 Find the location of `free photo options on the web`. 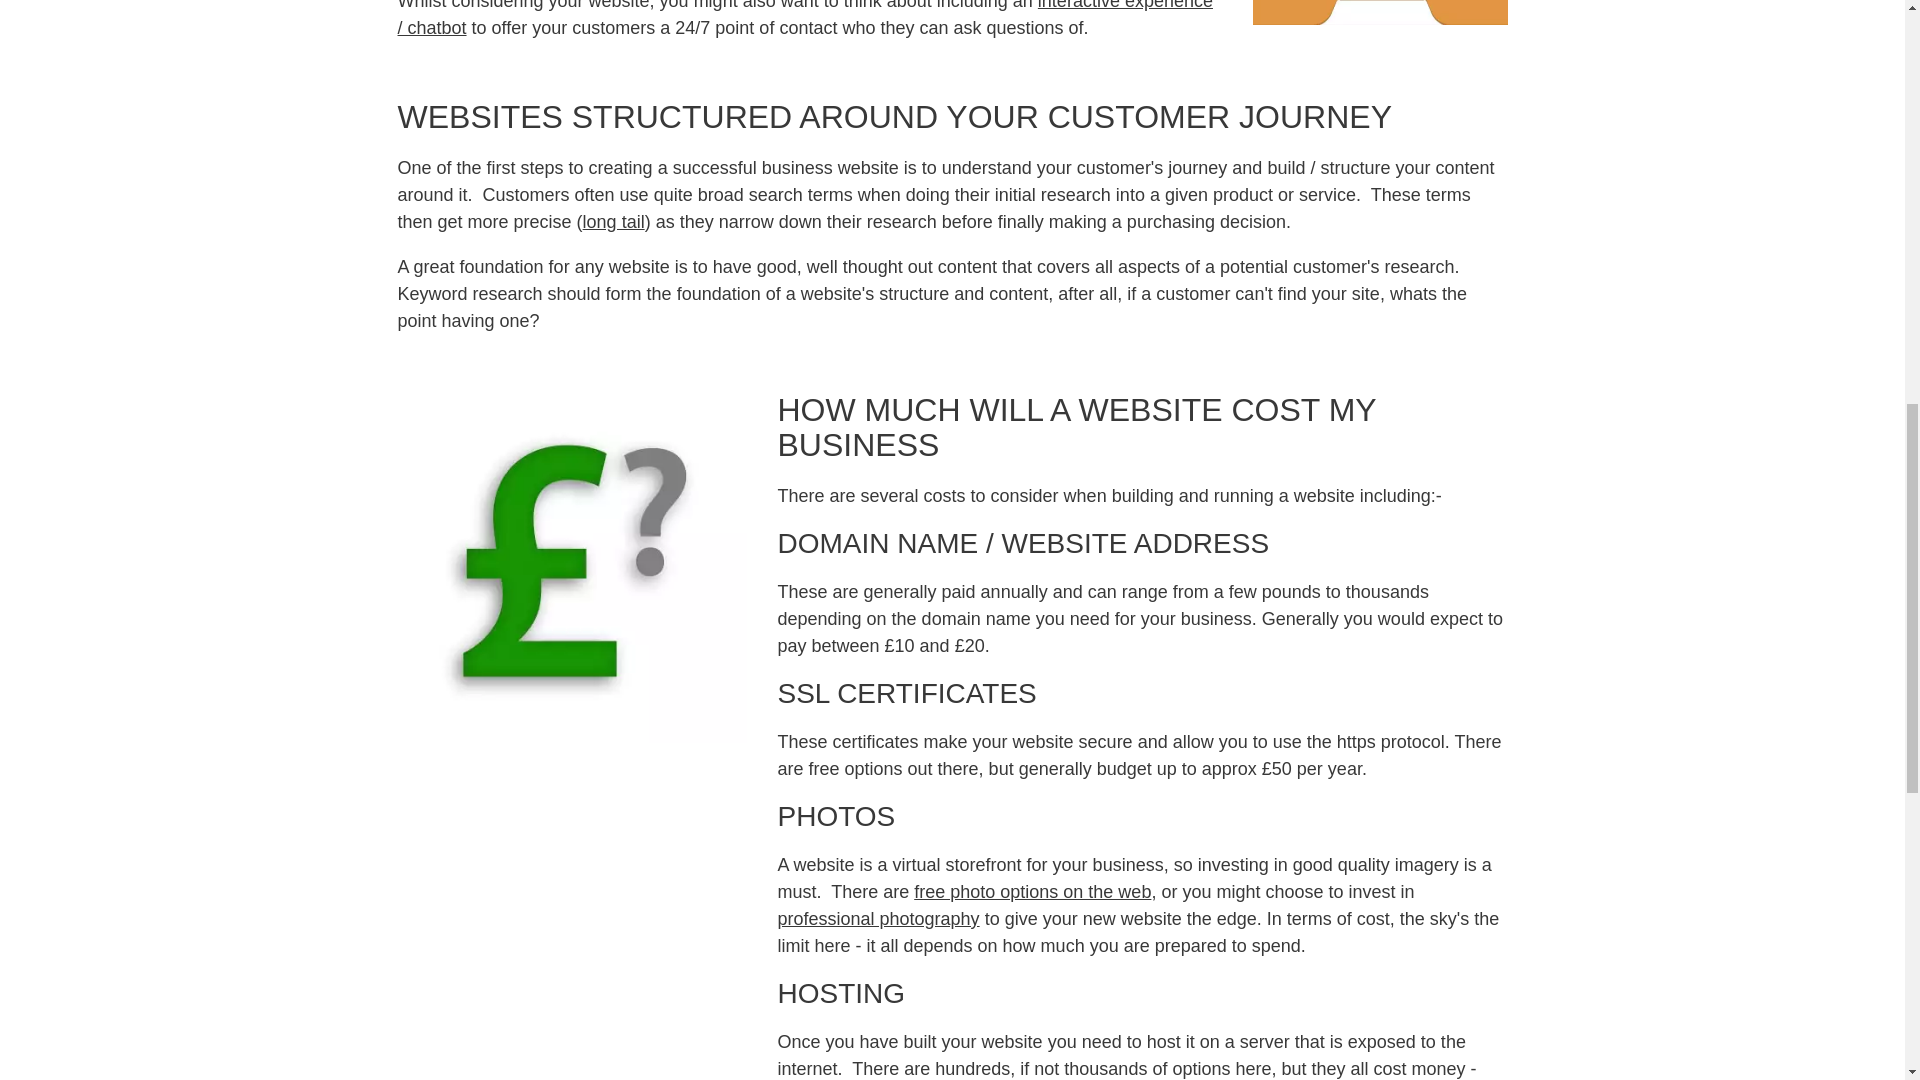

free photo options on the web is located at coordinates (1032, 892).